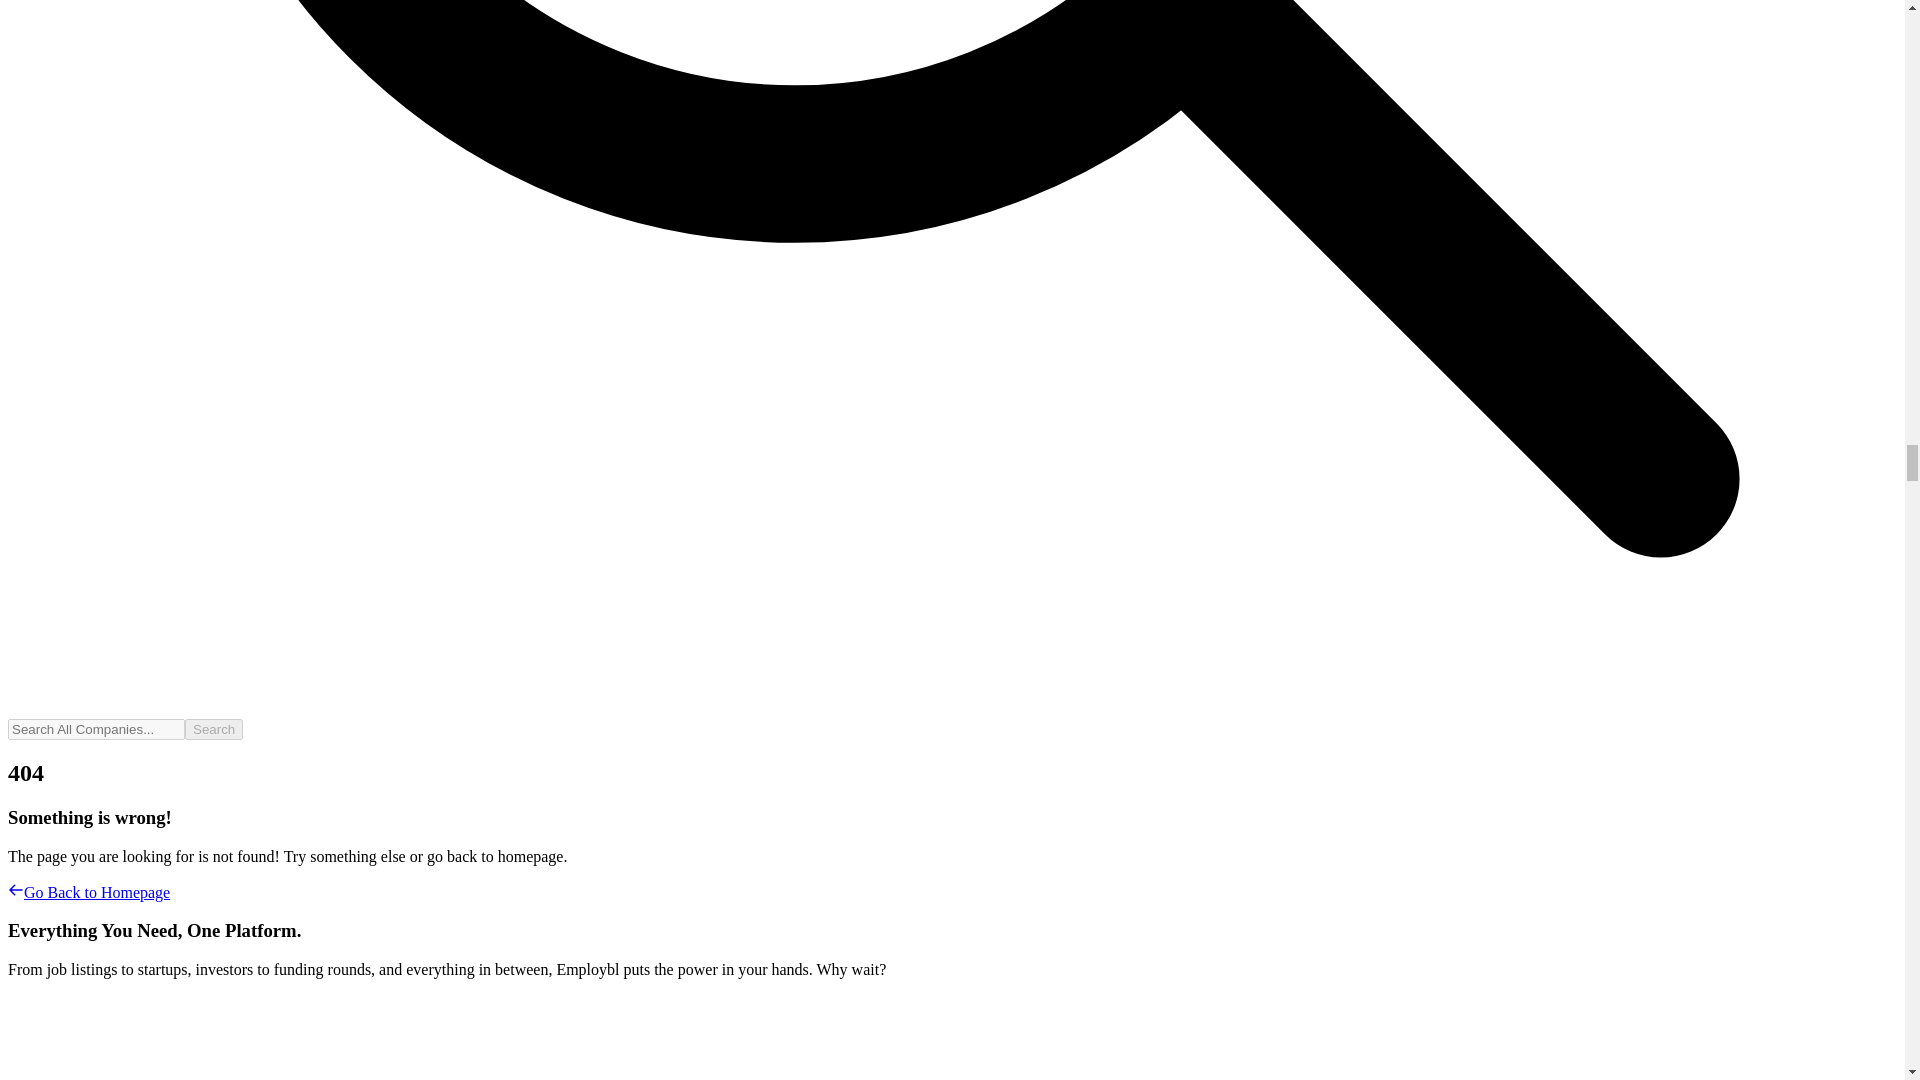  What do you see at coordinates (214, 729) in the screenshot?
I see `Search` at bounding box center [214, 729].